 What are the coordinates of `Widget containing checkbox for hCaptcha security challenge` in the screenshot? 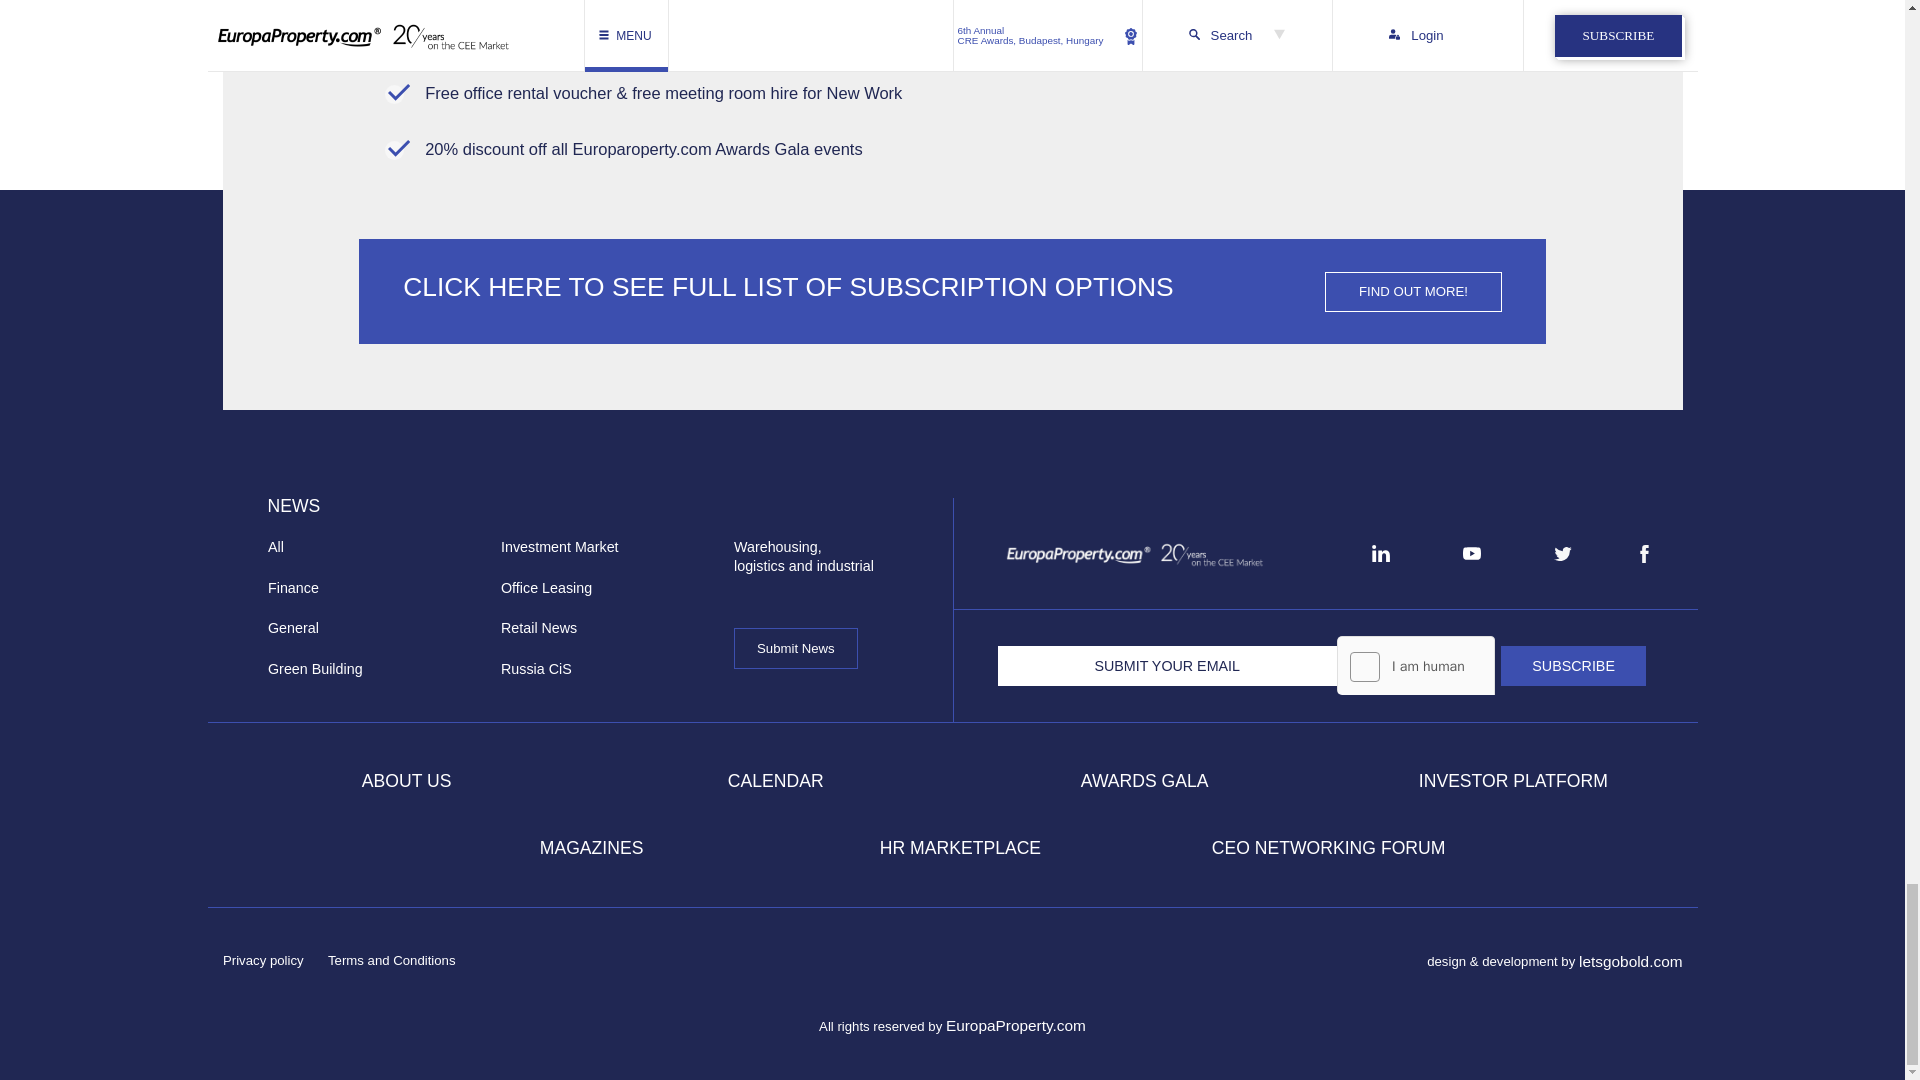 It's located at (1418, 708).